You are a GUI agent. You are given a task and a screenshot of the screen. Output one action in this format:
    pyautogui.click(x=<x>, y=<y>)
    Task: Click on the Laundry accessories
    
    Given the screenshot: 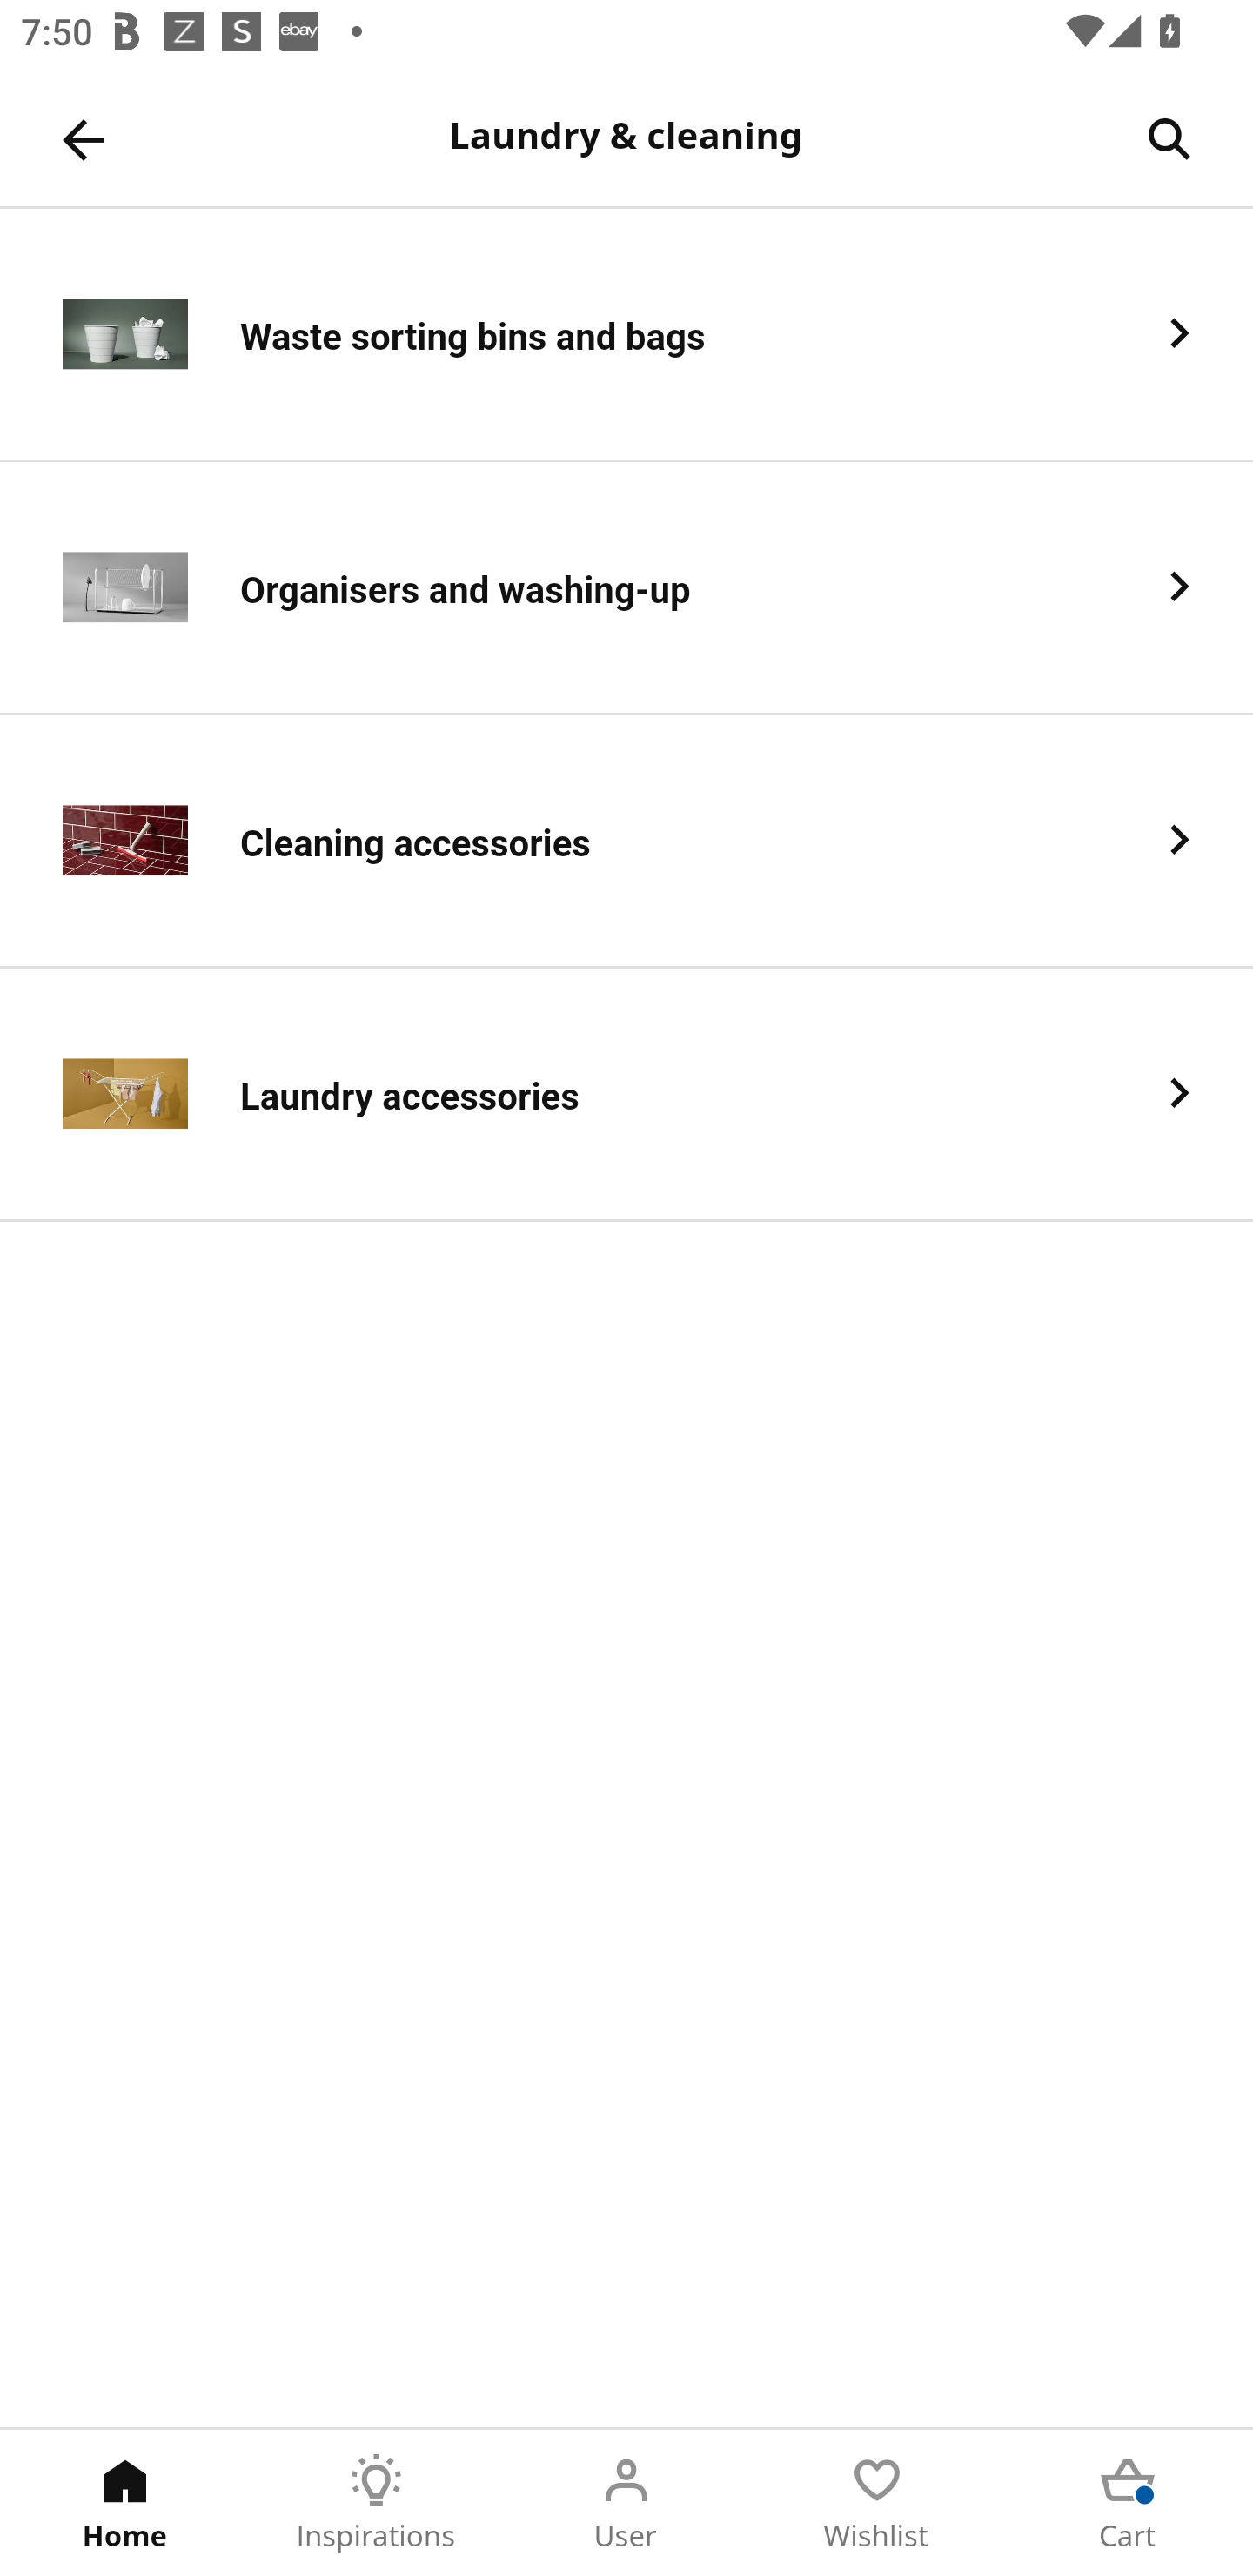 What is the action you would take?
    pyautogui.click(x=626, y=1095)
    